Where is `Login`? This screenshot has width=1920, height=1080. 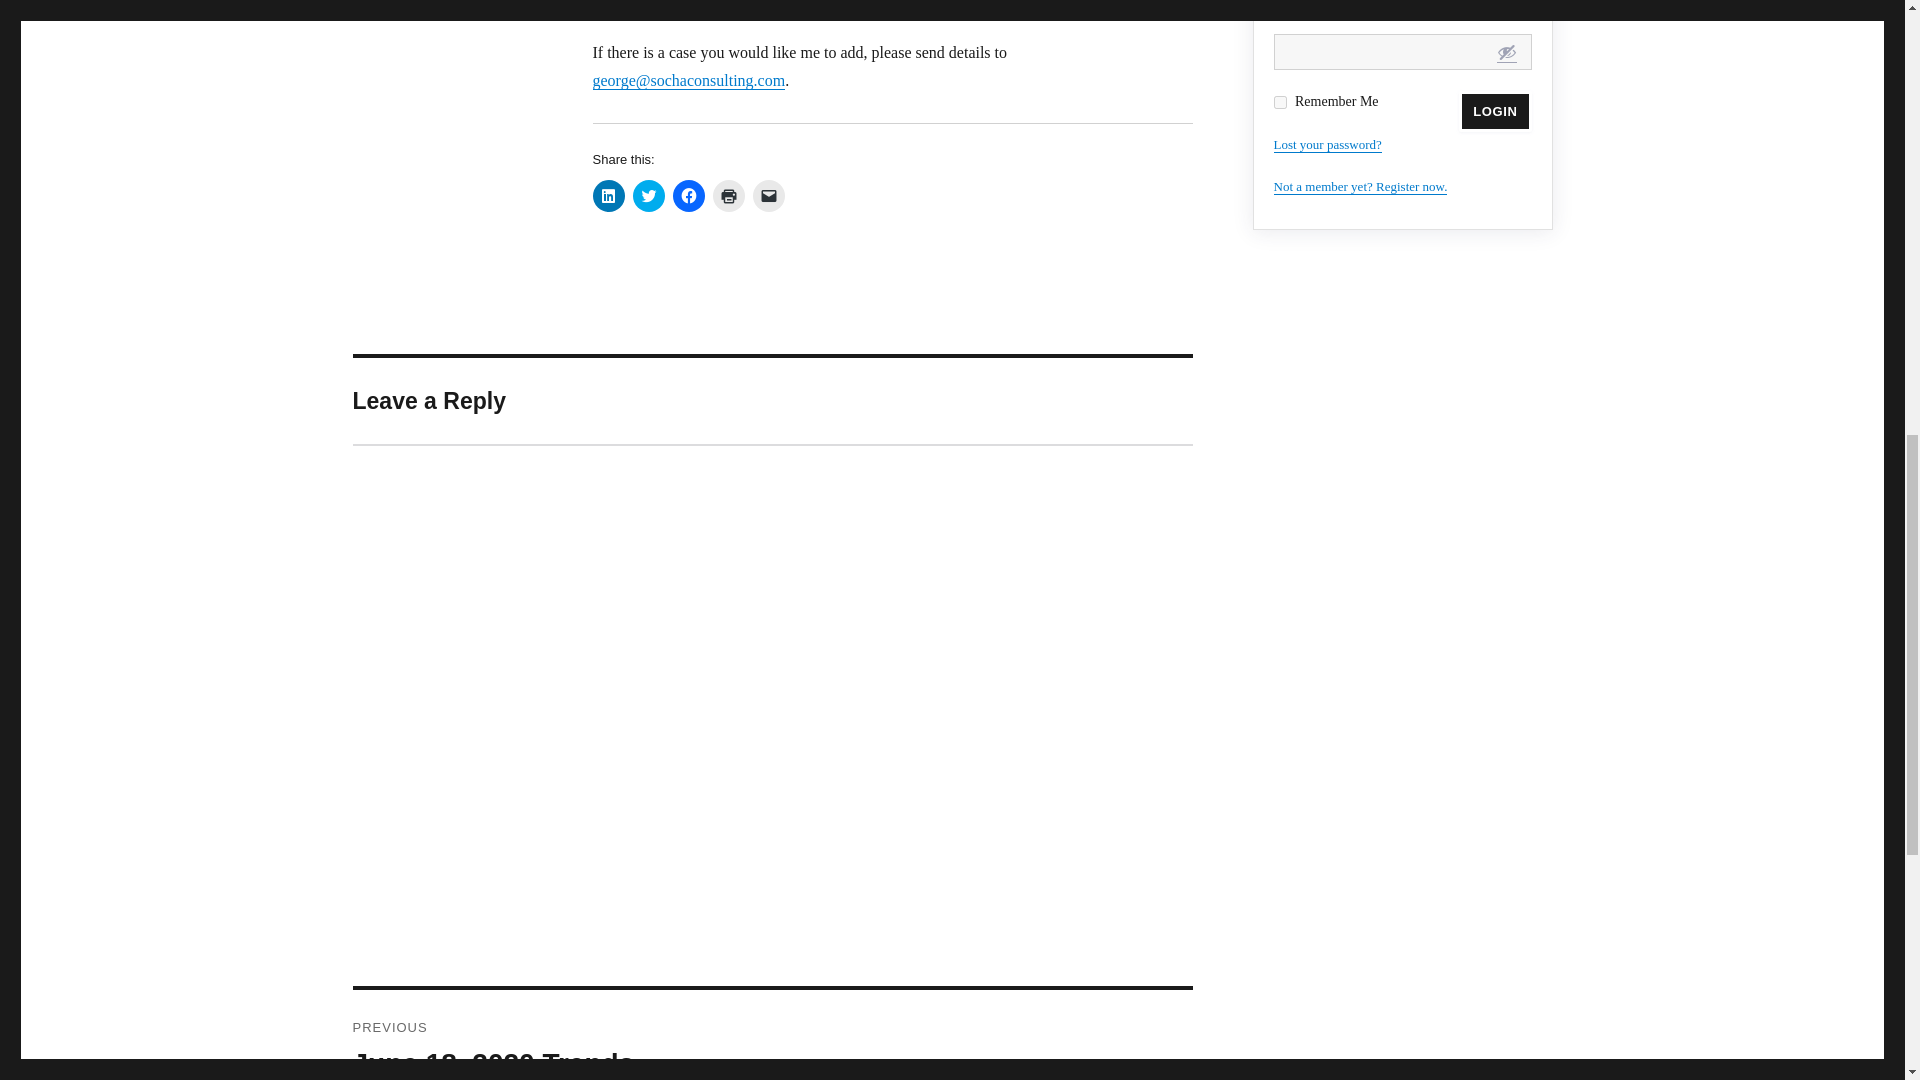
Login is located at coordinates (648, 196).